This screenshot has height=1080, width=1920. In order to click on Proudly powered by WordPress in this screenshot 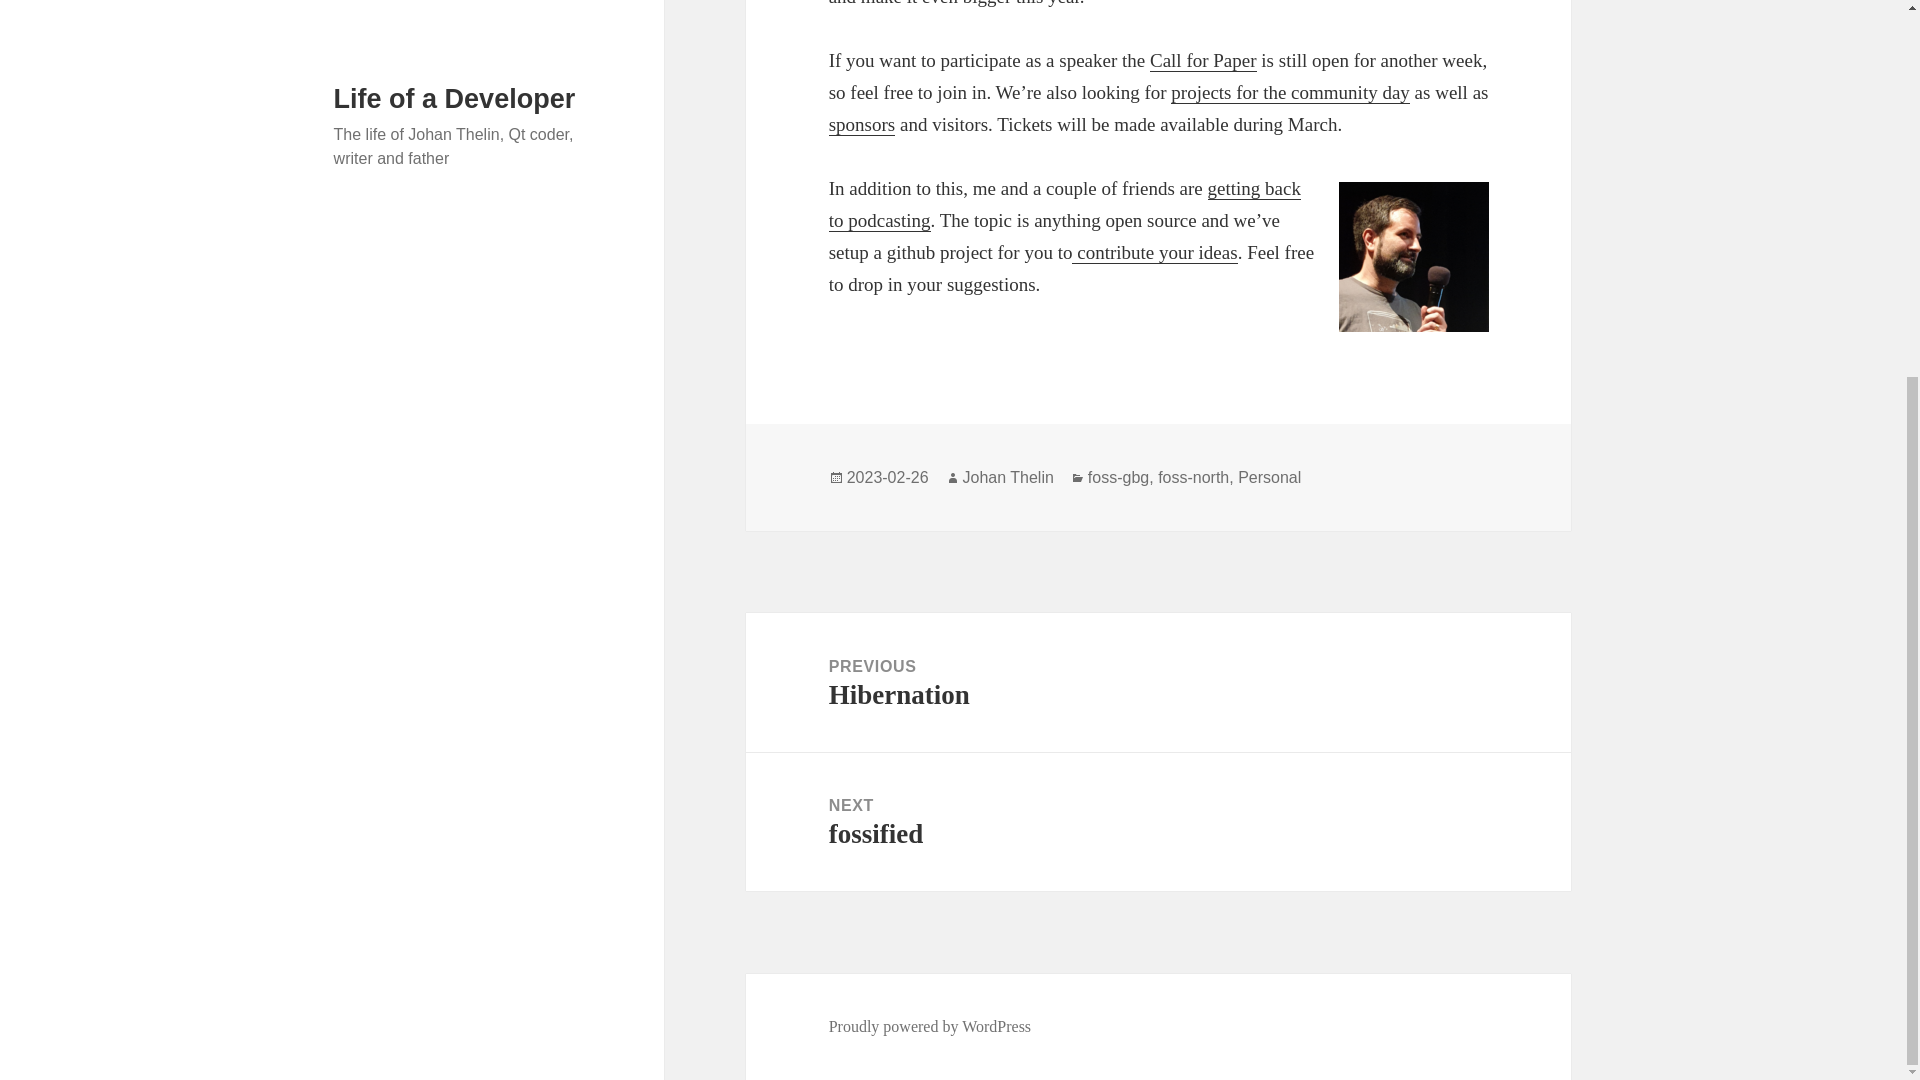, I will do `click(1154, 252)`.